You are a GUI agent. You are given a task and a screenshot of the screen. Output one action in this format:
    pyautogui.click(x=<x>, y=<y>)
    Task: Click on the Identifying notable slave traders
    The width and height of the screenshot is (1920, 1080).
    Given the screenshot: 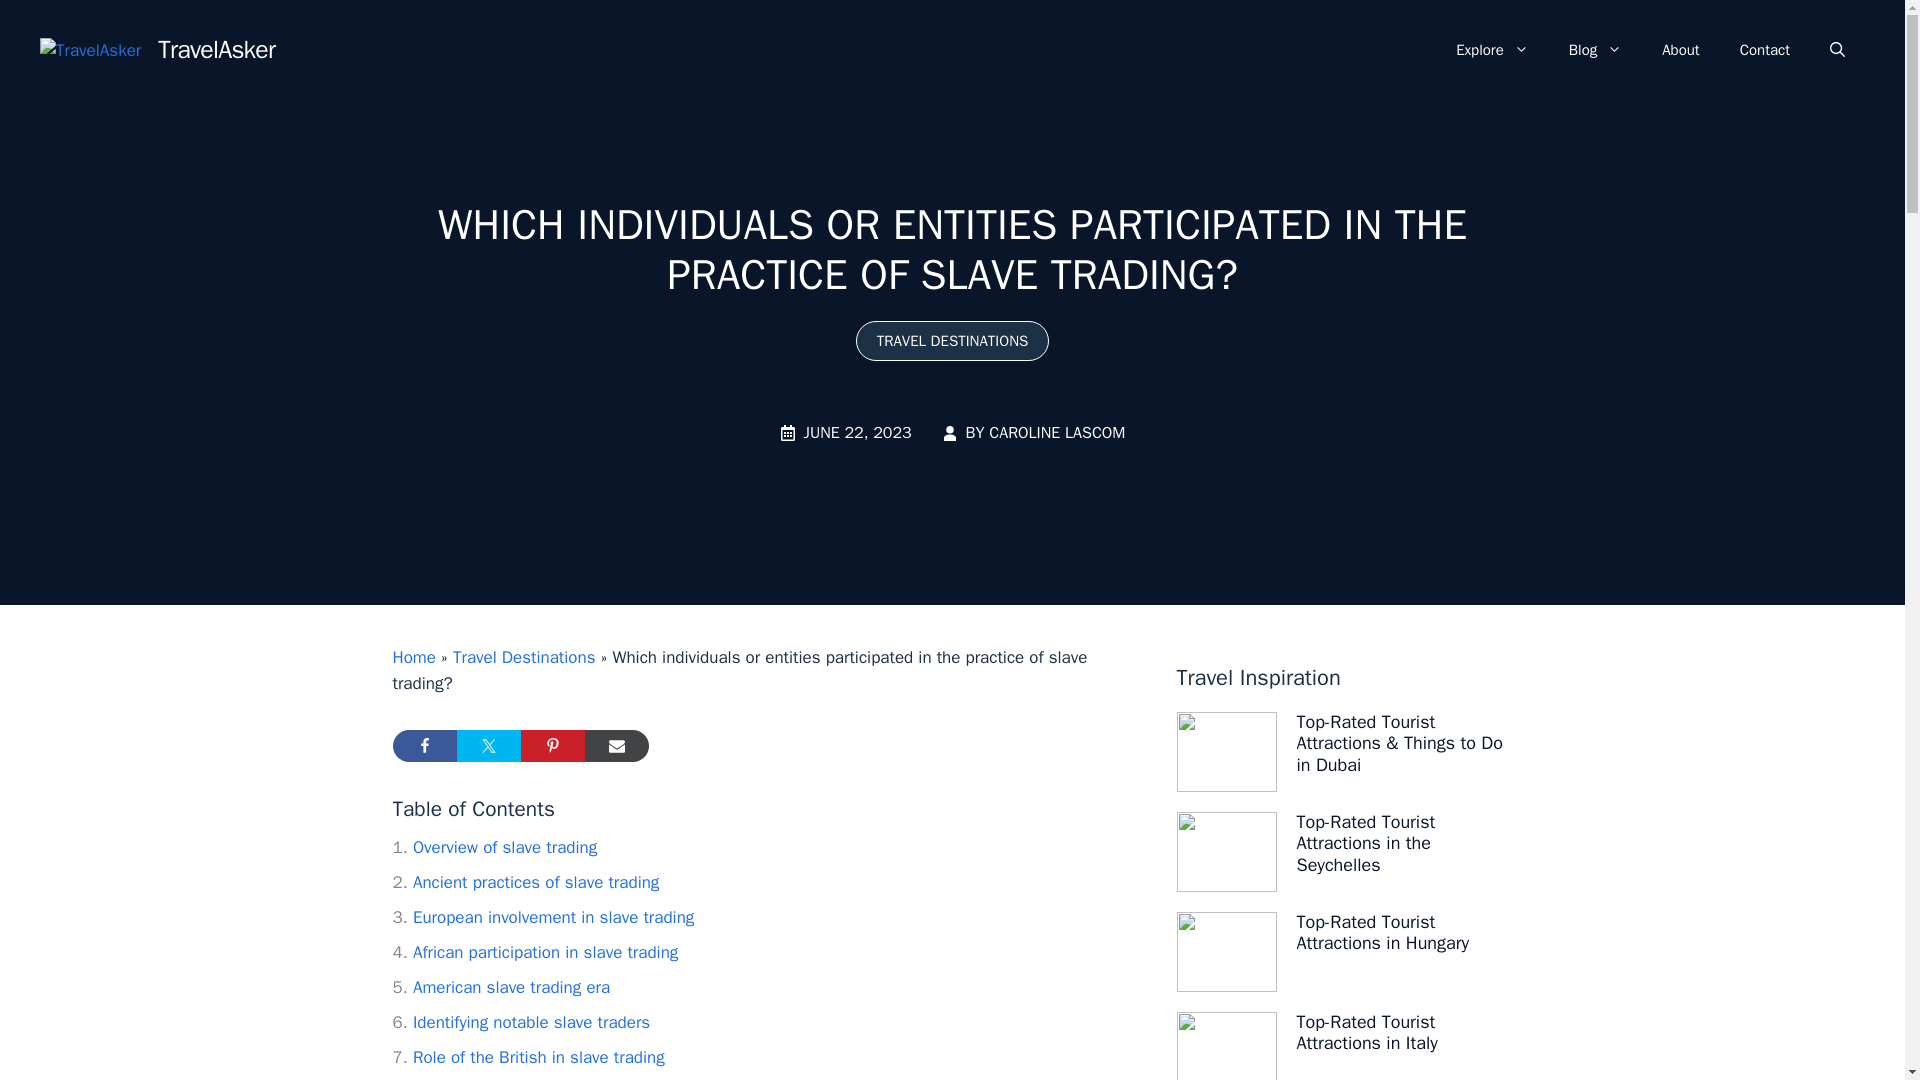 What is the action you would take?
    pyautogui.click(x=520, y=1022)
    